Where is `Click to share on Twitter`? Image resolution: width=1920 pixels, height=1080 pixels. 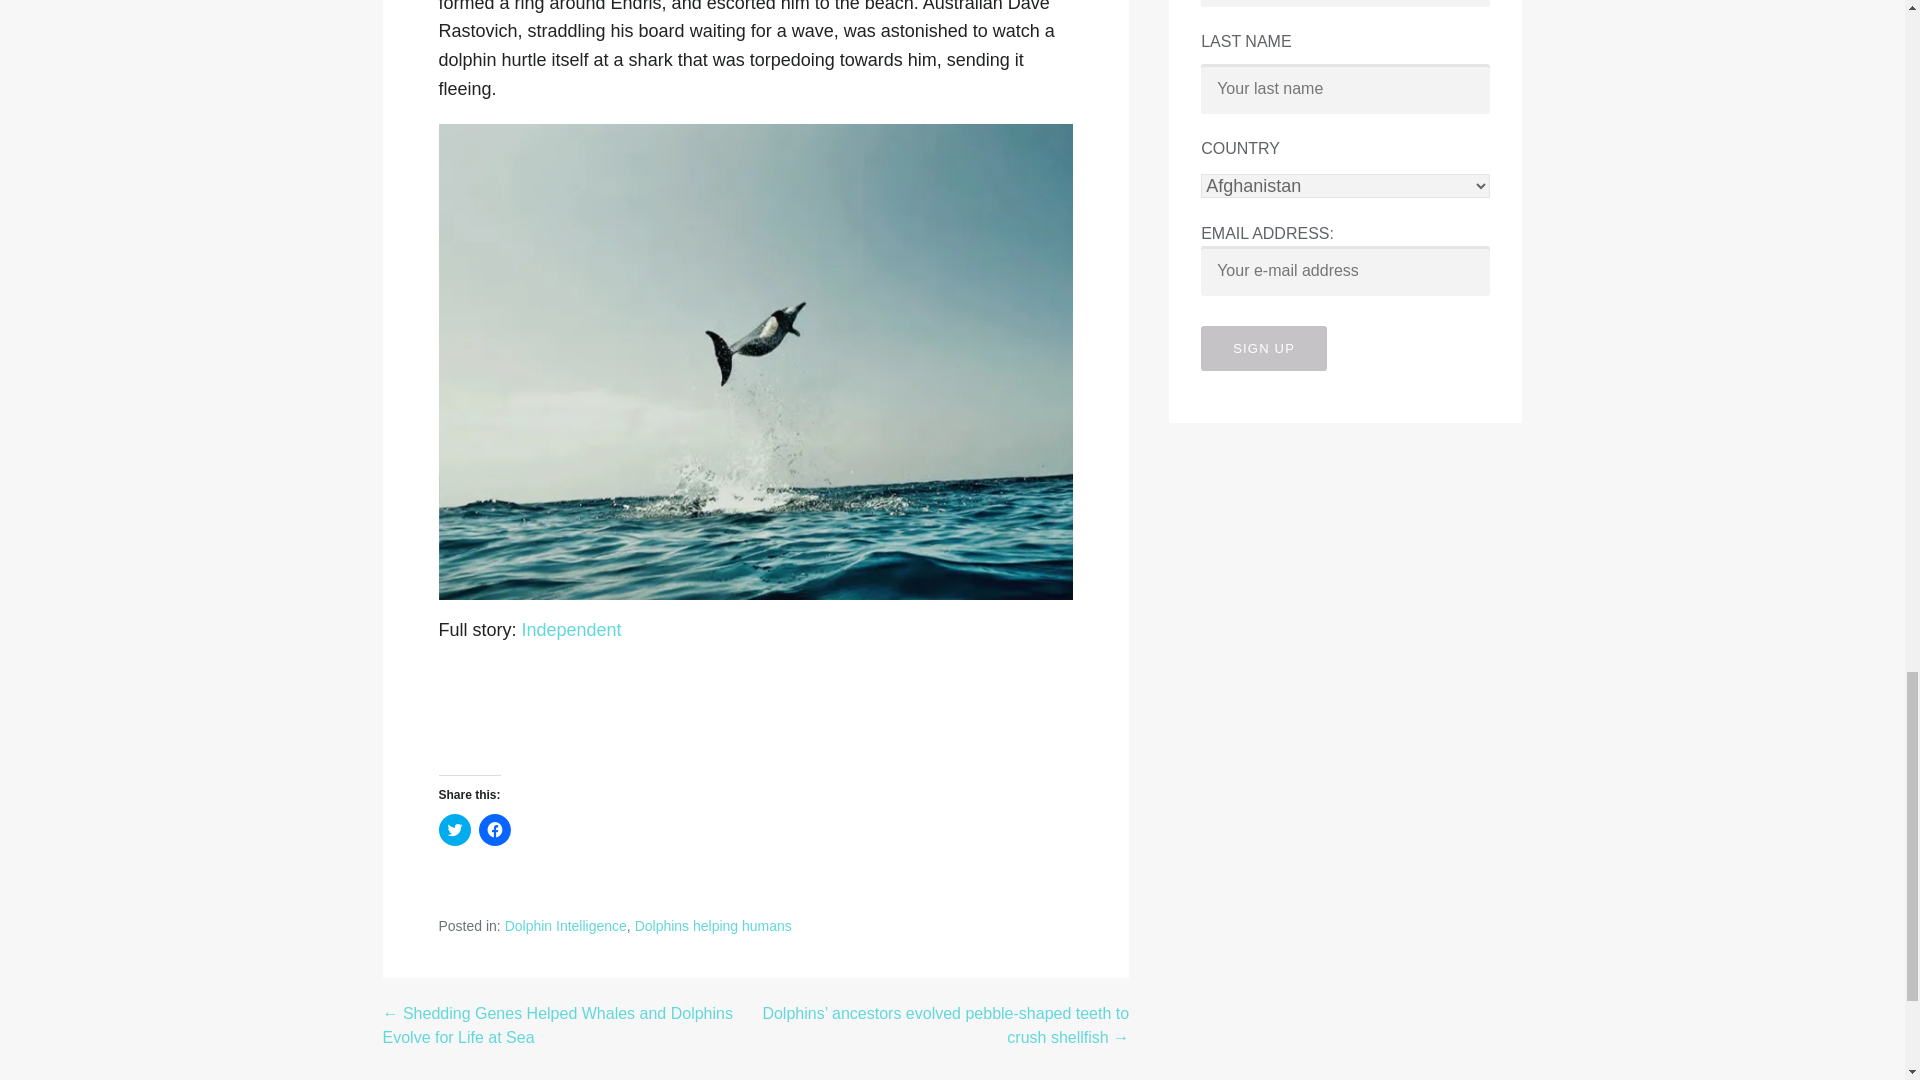
Click to share on Twitter is located at coordinates (454, 830).